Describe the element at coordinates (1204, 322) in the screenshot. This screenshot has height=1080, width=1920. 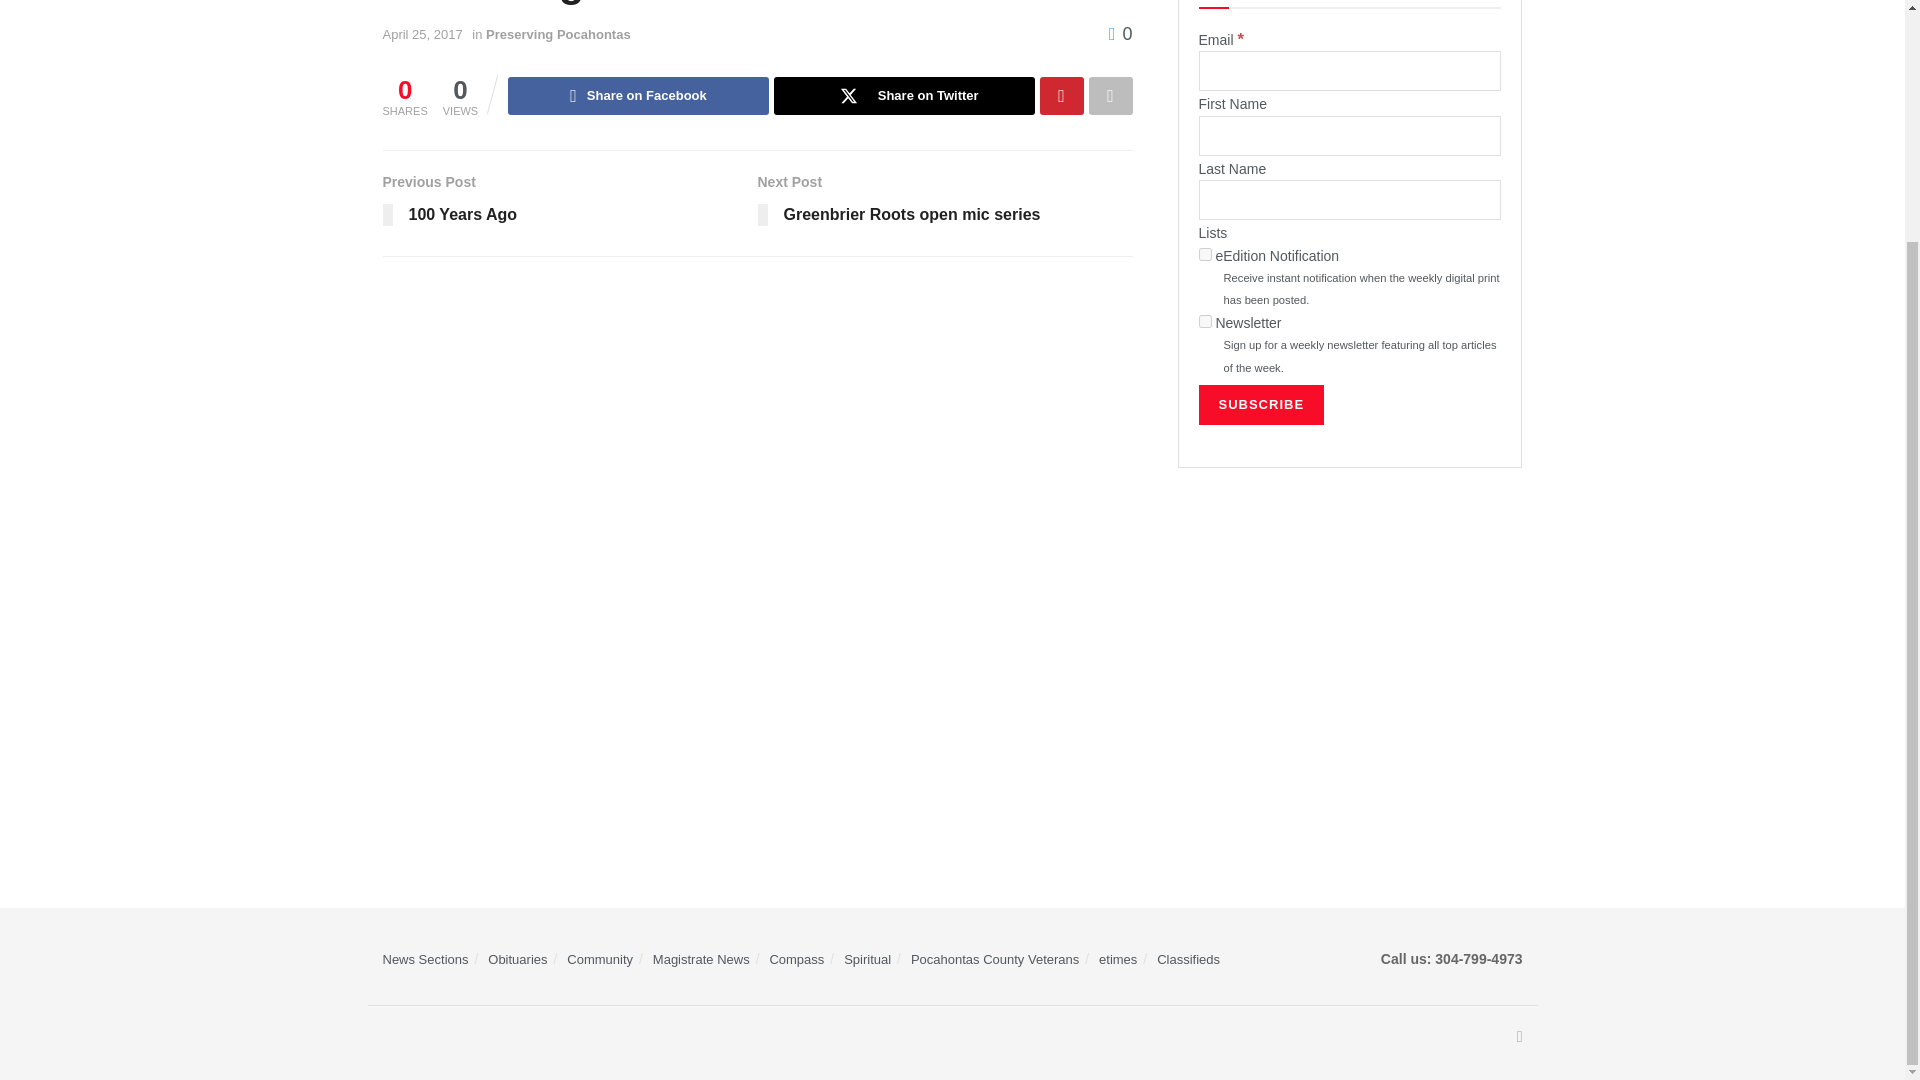
I see `2` at that location.